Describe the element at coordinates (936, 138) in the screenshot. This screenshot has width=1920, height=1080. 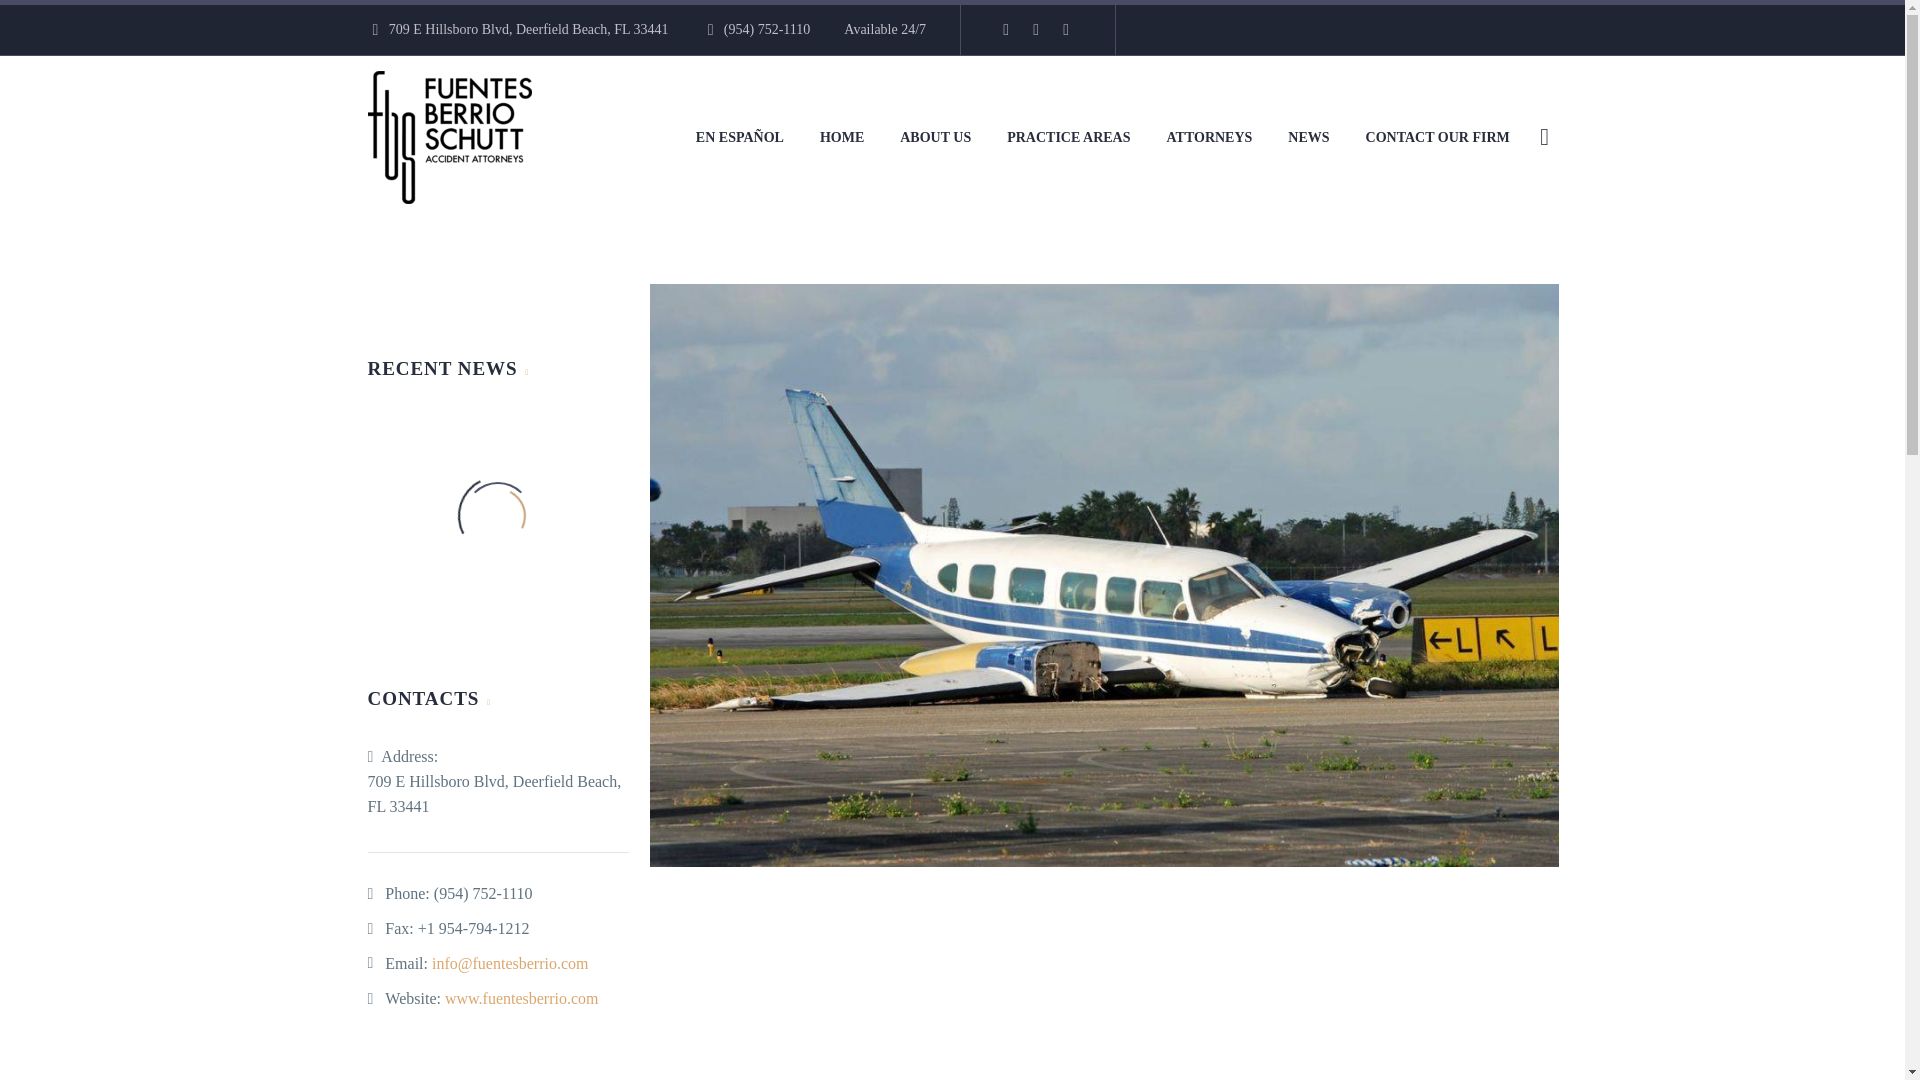
I see `ABOUT US` at that location.